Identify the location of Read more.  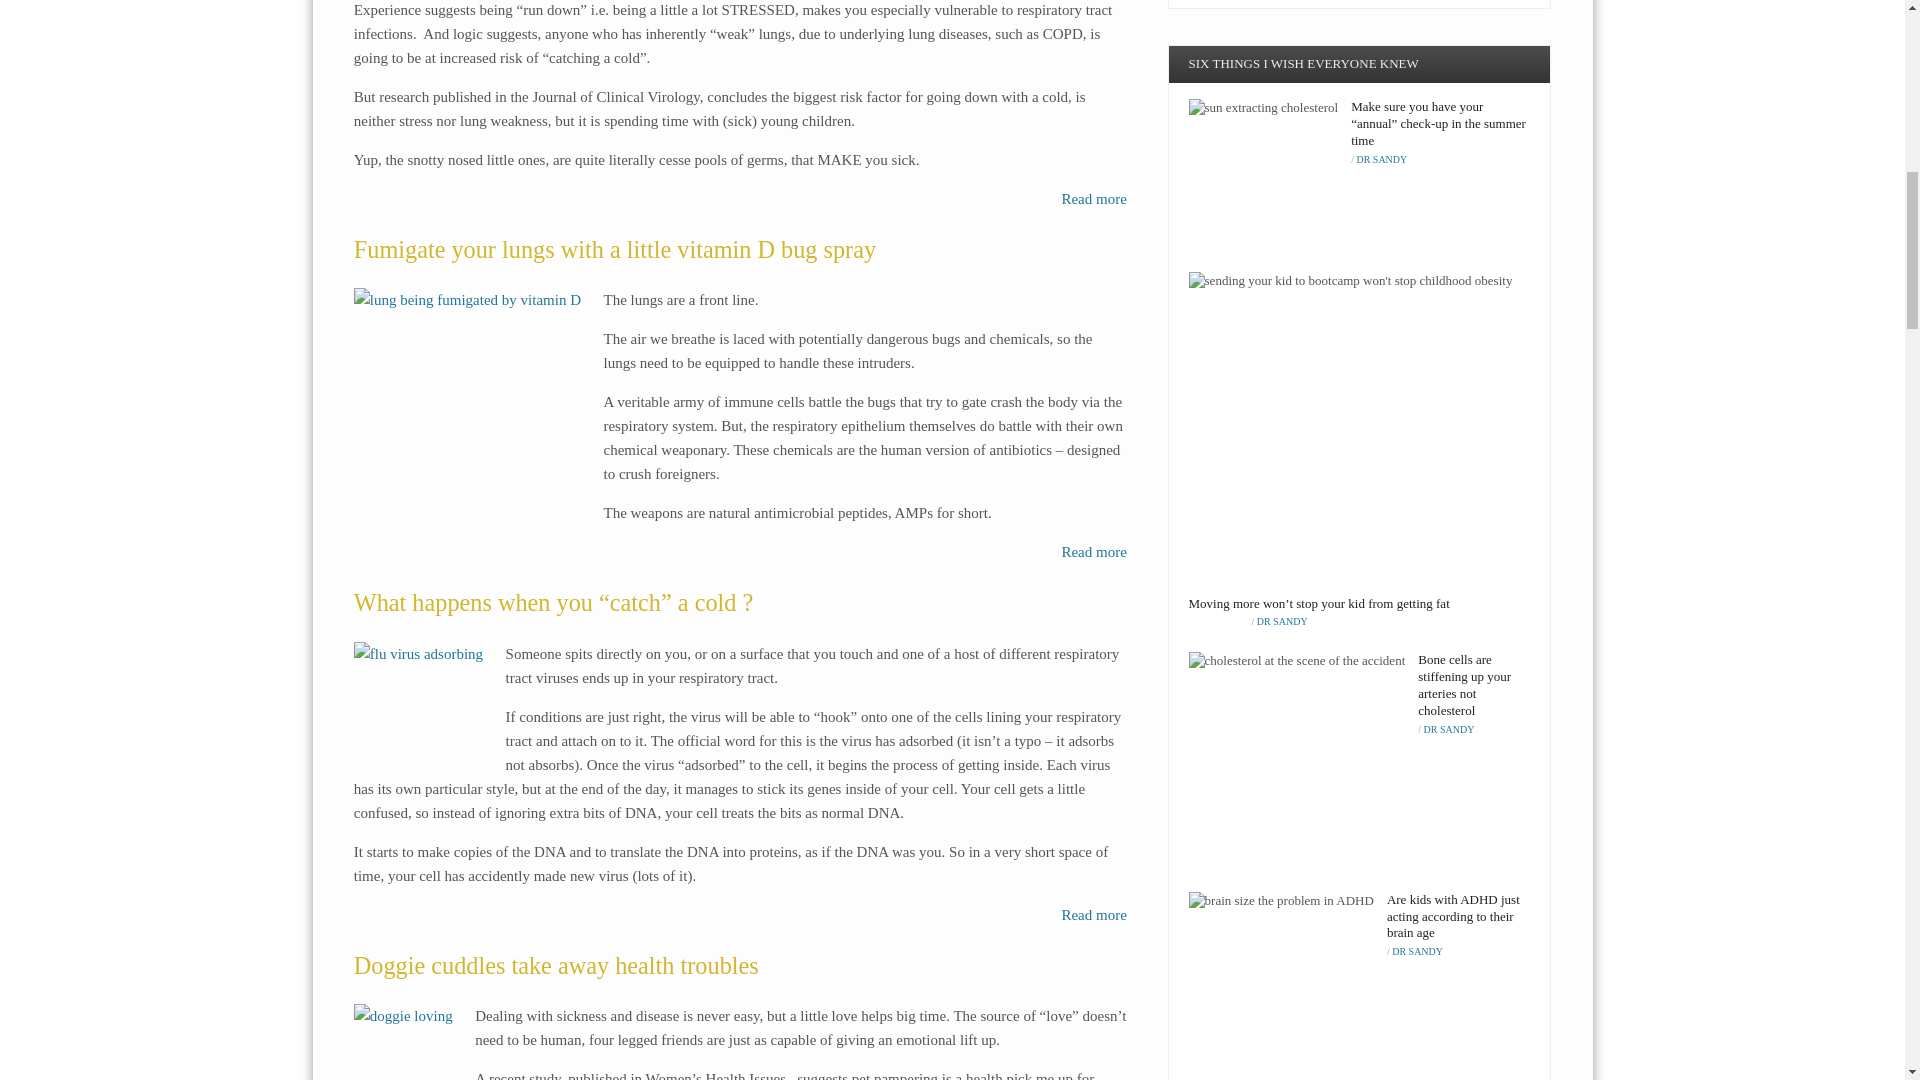
(1093, 915).